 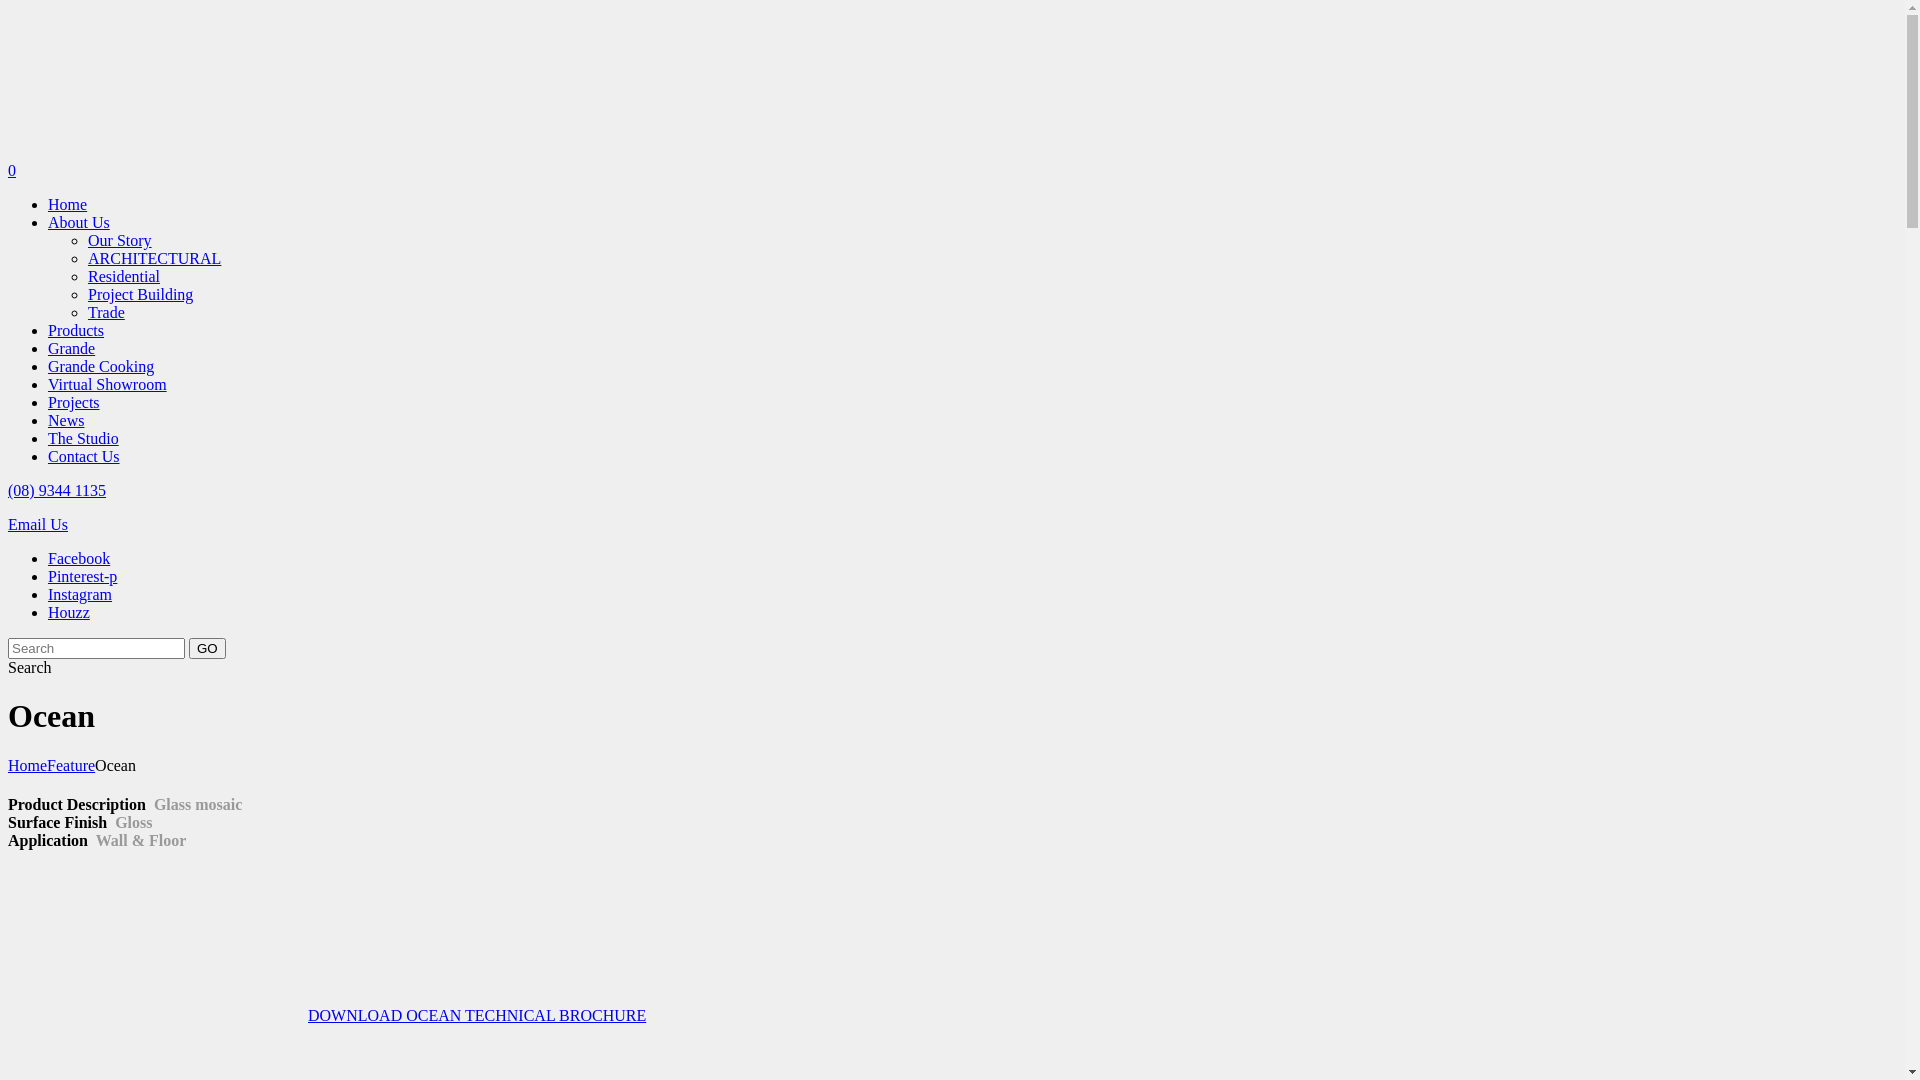 What do you see at coordinates (124, 276) in the screenshot?
I see `Residential` at bounding box center [124, 276].